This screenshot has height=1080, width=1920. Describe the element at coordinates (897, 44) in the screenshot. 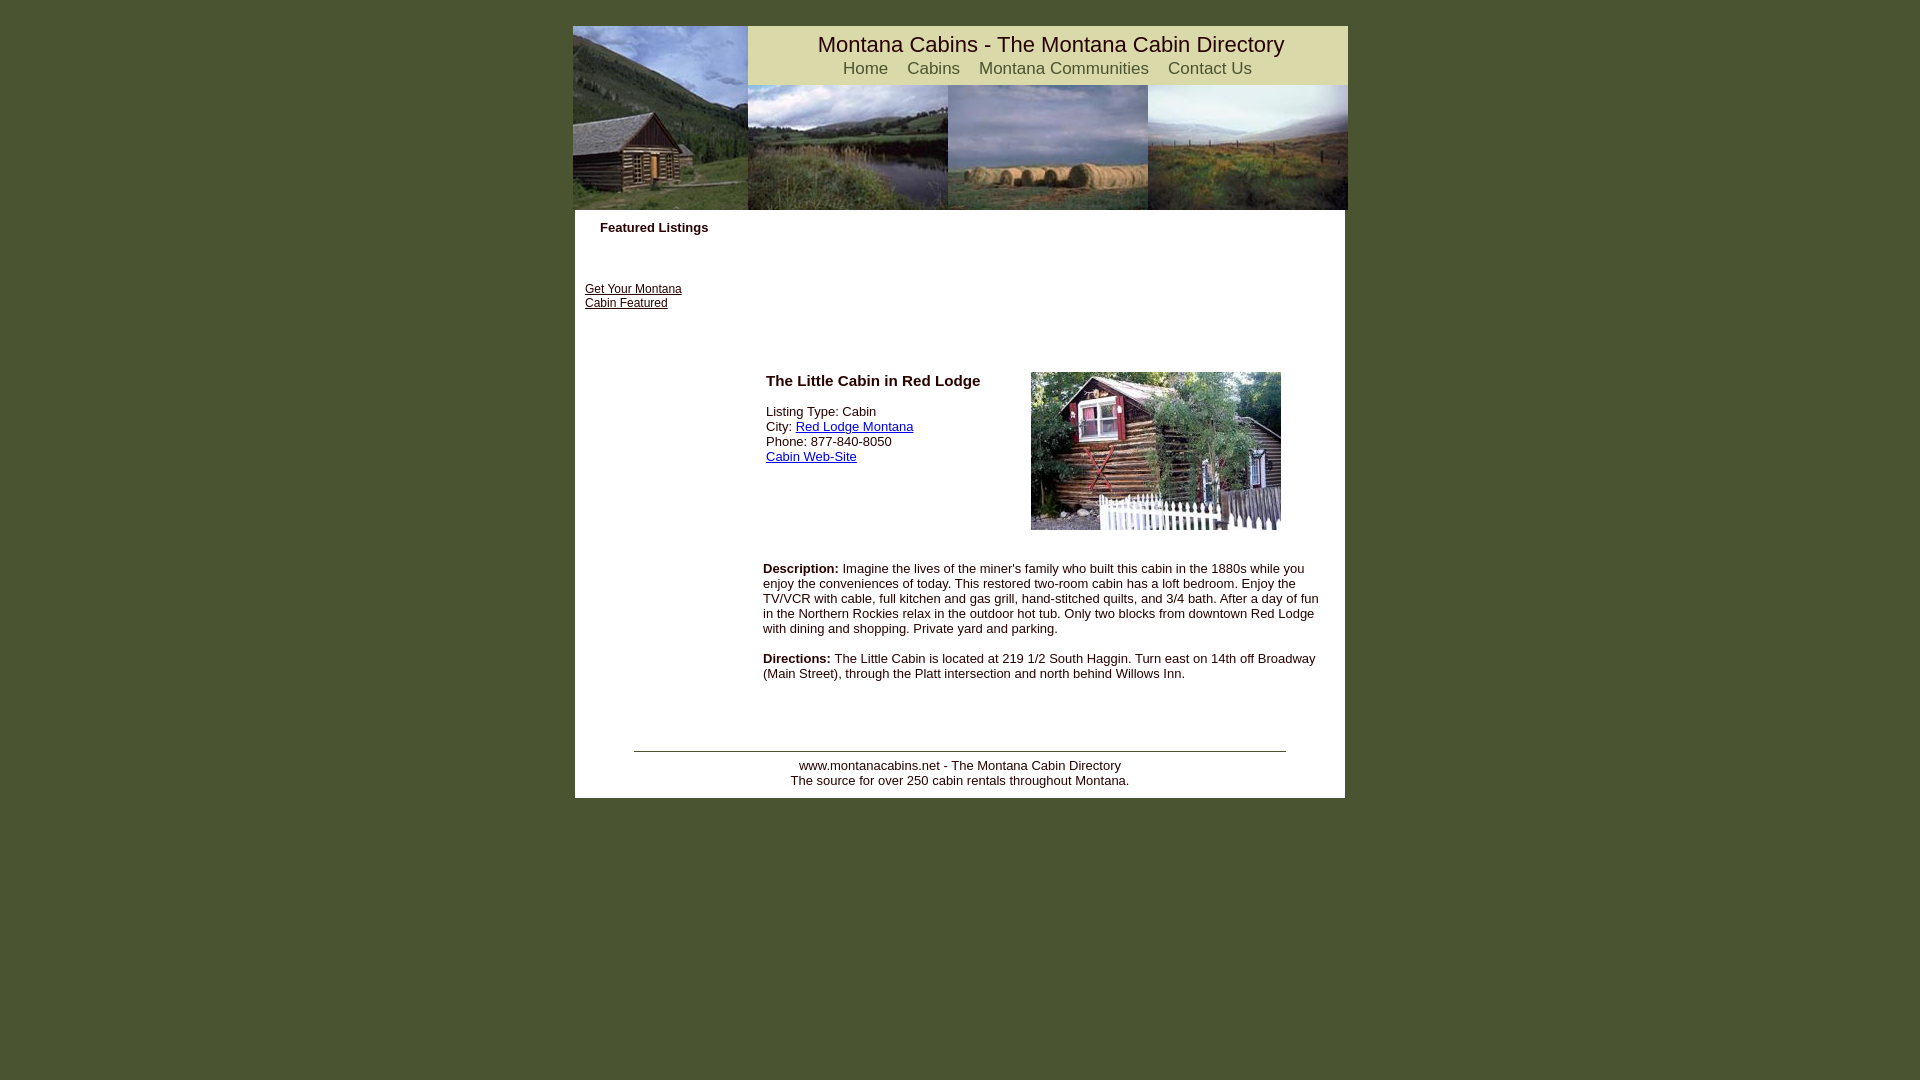

I see `Advertisement` at that location.